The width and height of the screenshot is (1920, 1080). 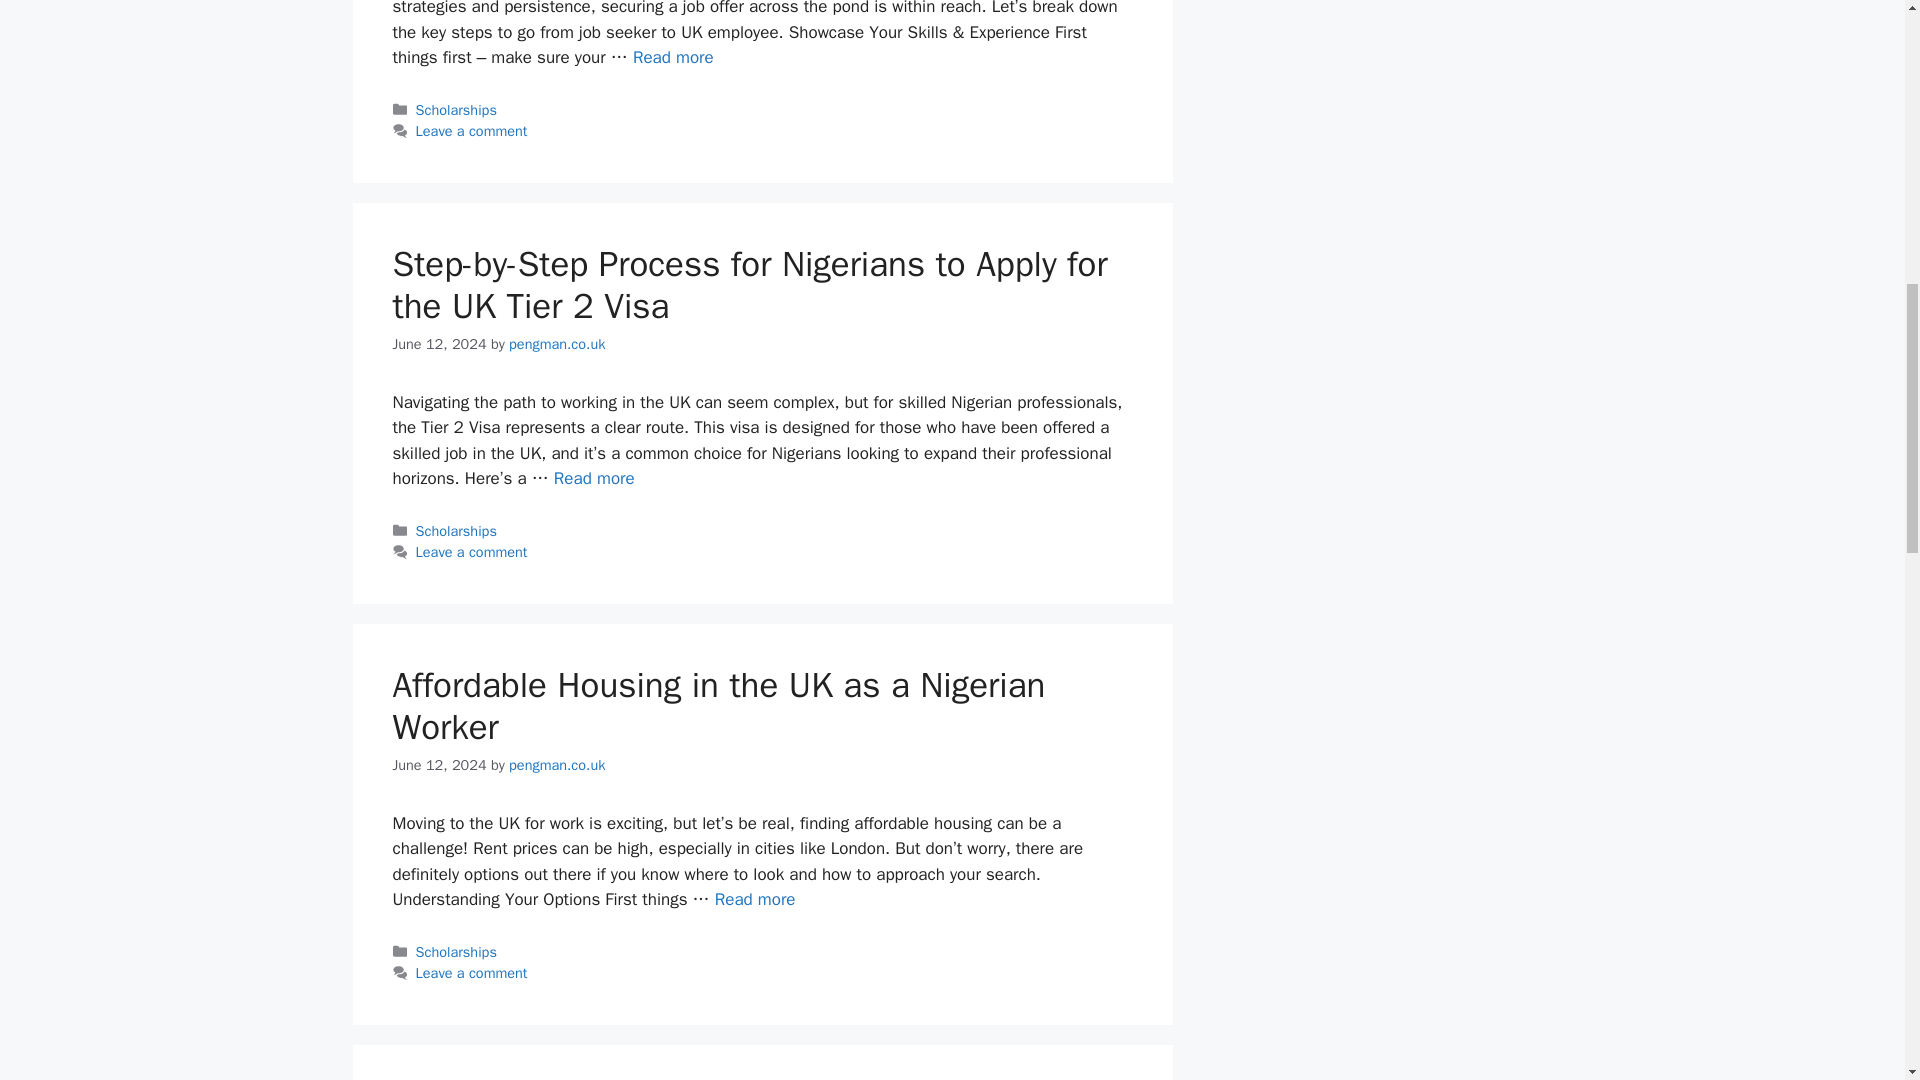 I want to click on pengman.co.uk, so click(x=556, y=344).